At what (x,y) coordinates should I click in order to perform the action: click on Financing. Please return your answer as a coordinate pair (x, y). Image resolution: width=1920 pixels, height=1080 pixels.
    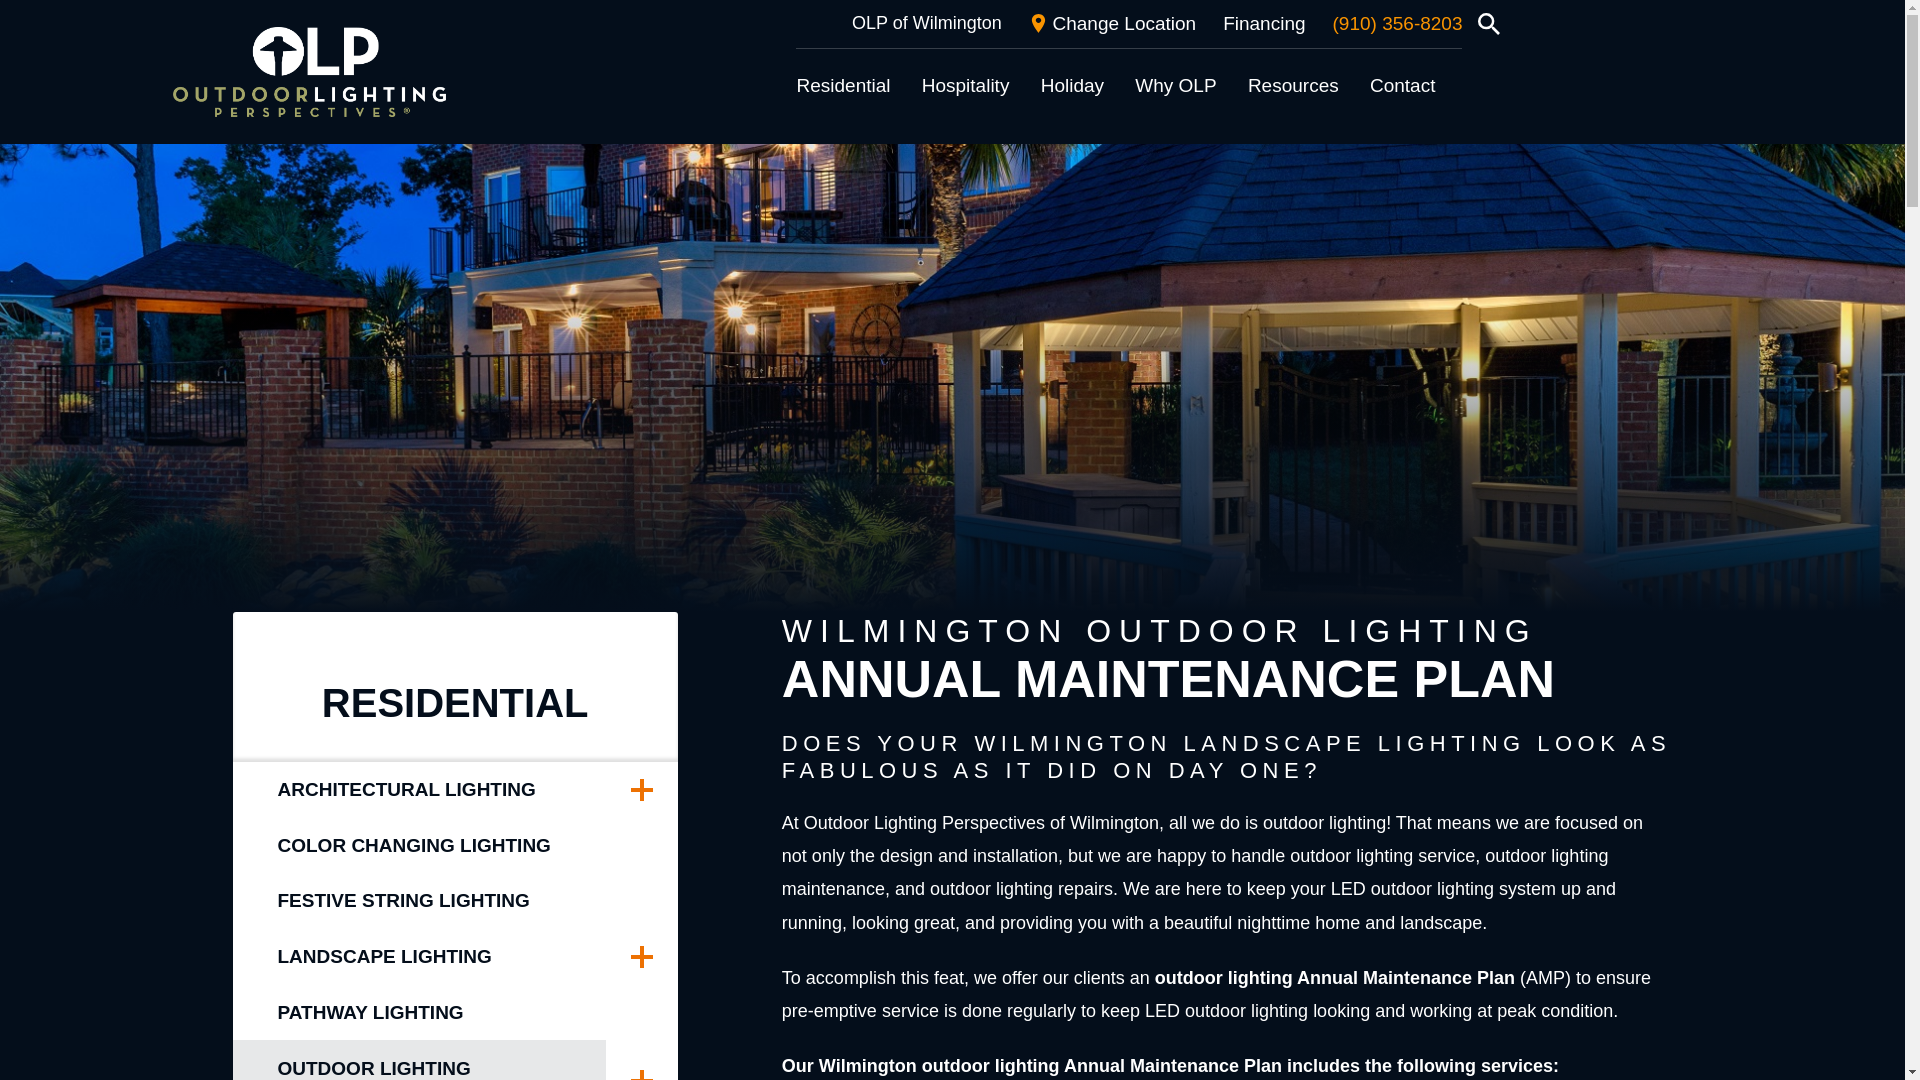
    Looking at the image, I should click on (1264, 24).